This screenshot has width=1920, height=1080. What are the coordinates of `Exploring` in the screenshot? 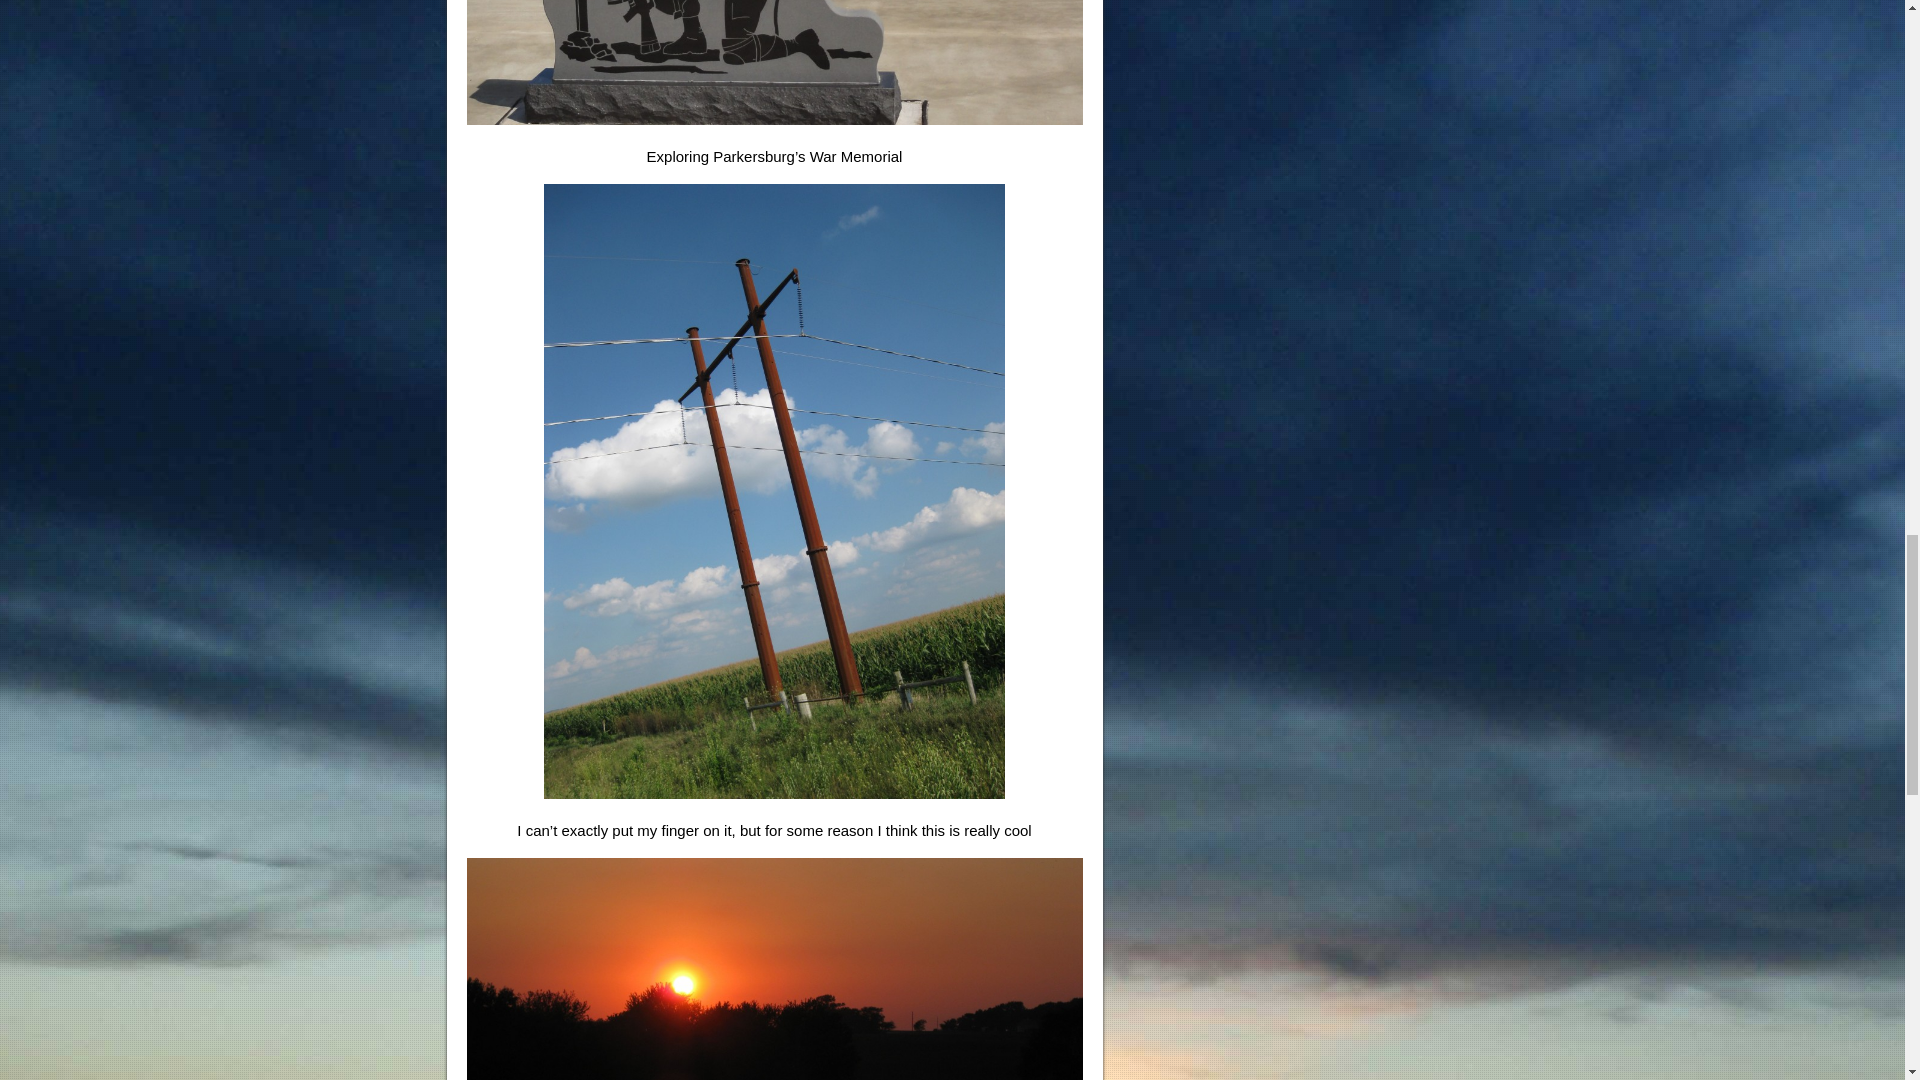 It's located at (774, 62).